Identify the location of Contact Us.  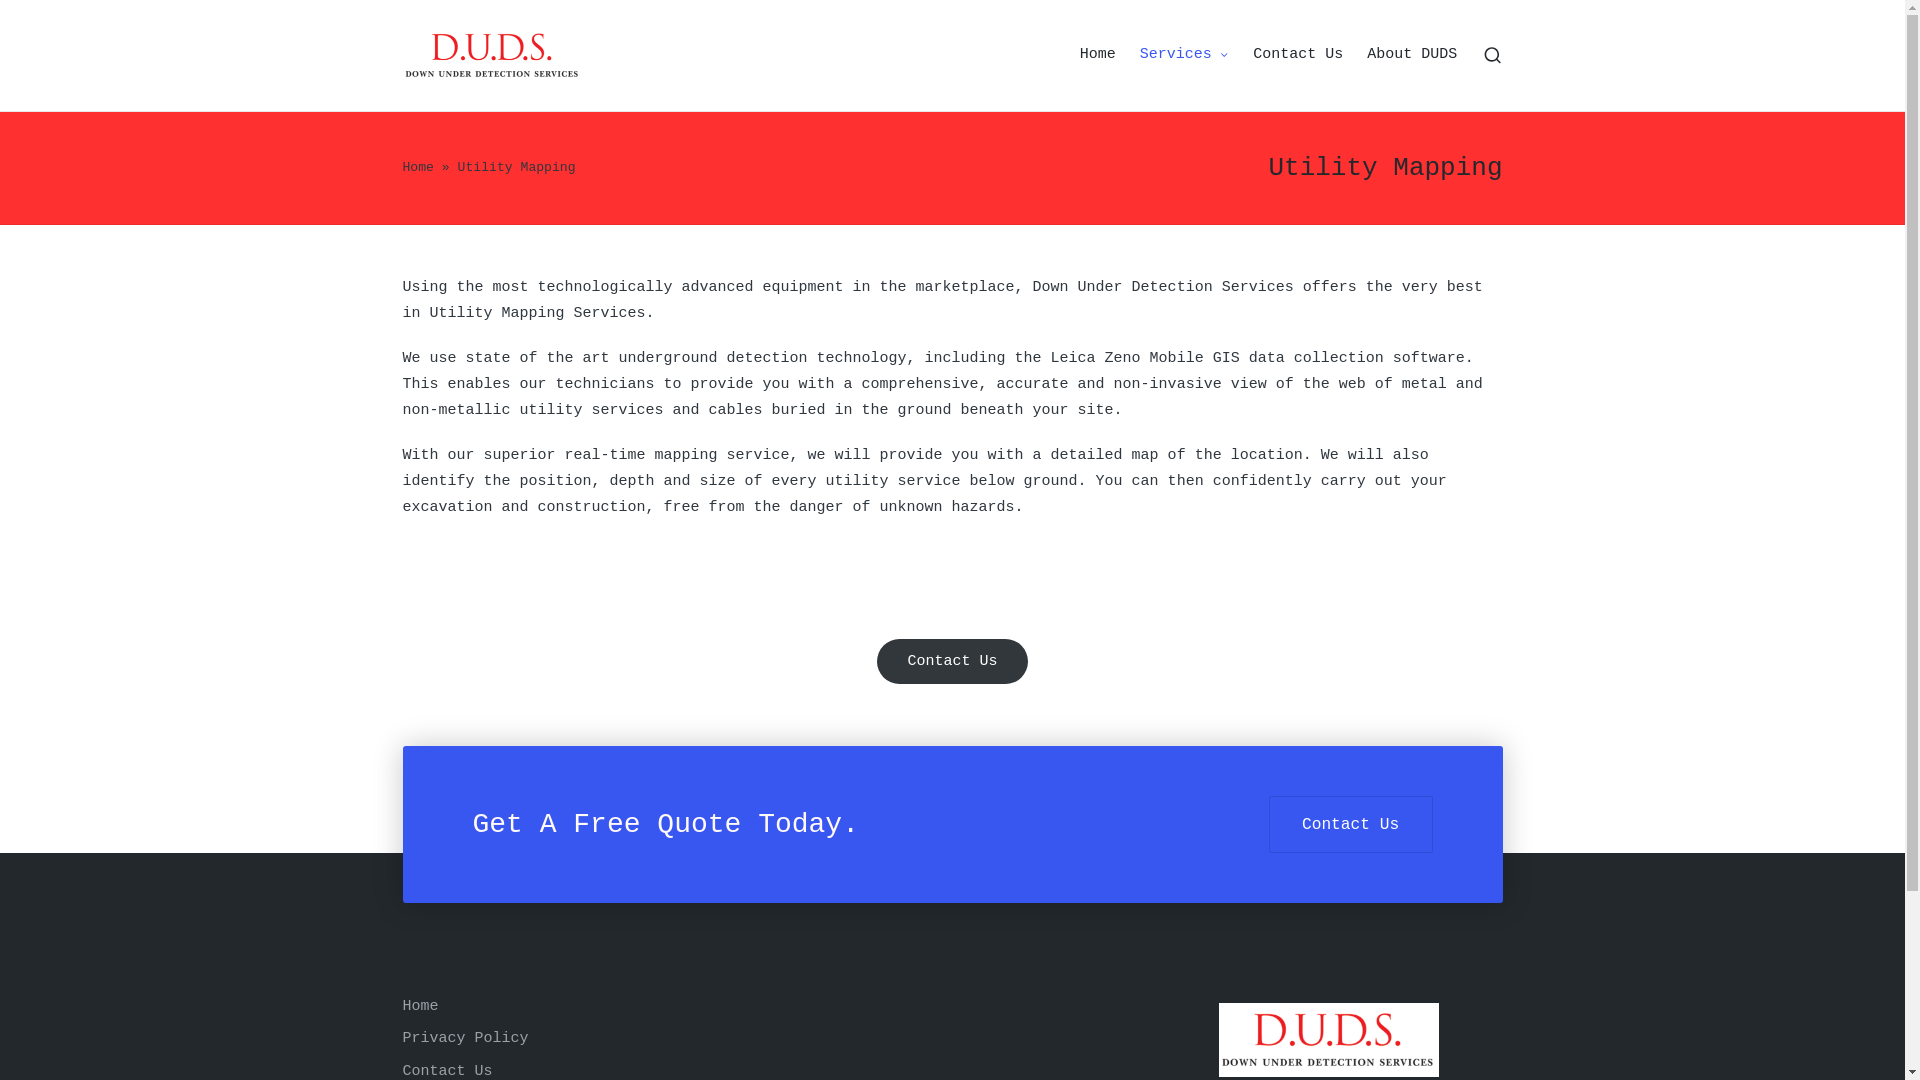
(1351, 824).